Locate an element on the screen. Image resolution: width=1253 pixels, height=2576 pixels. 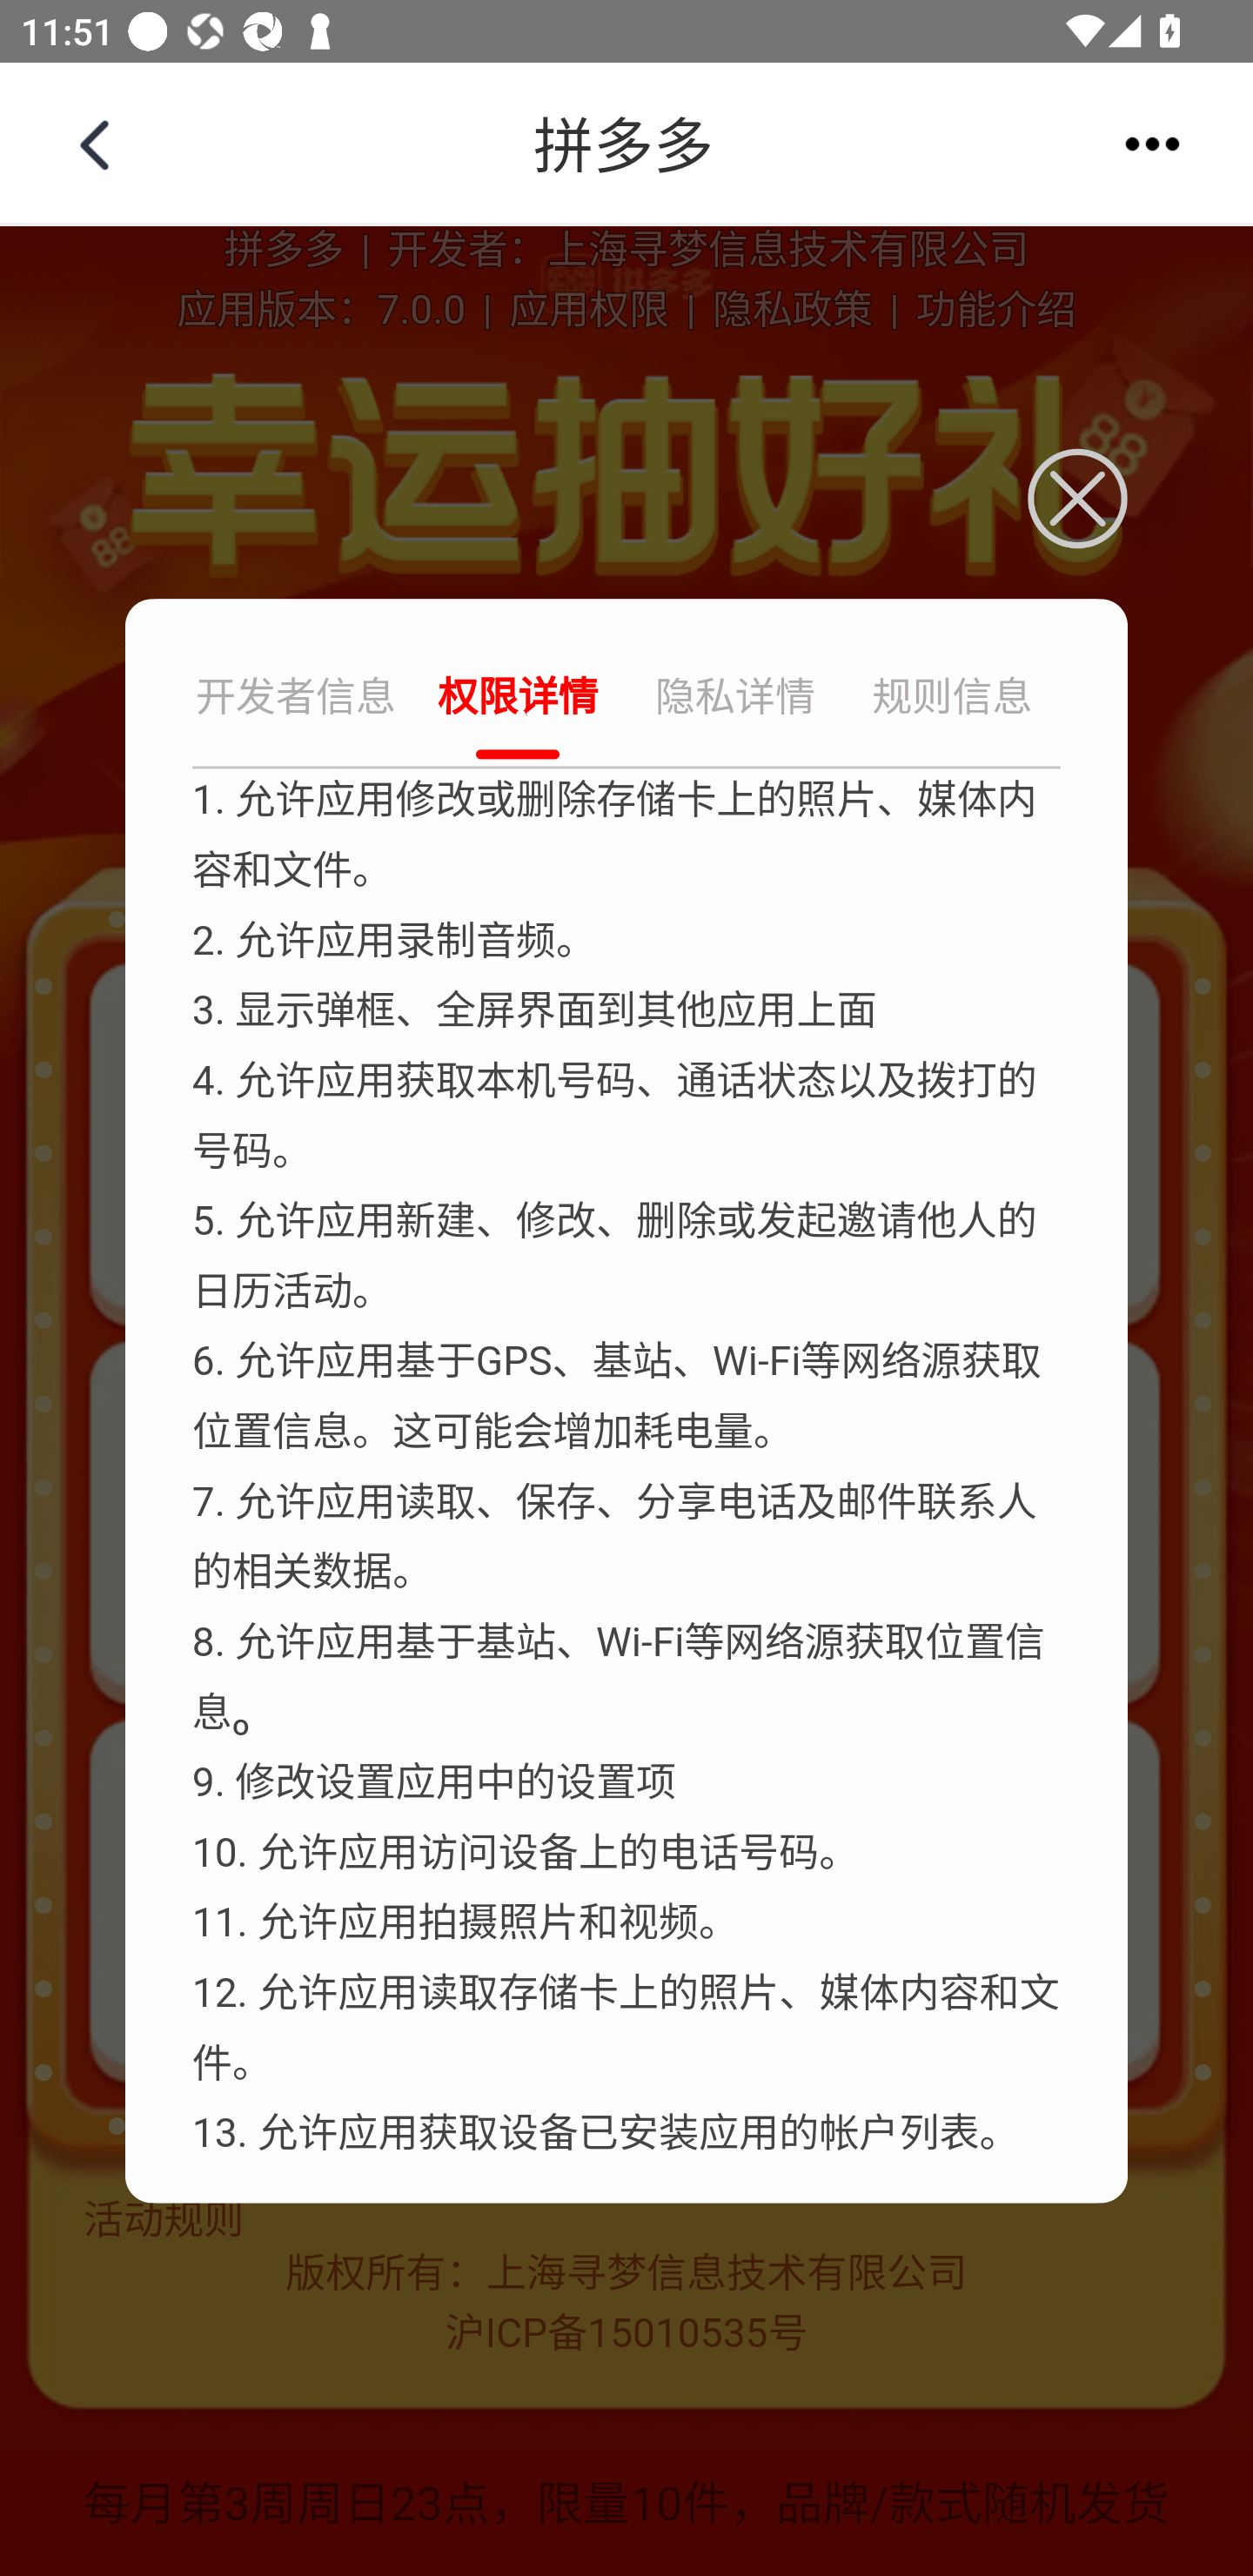
隐私政策 is located at coordinates (792, 312).